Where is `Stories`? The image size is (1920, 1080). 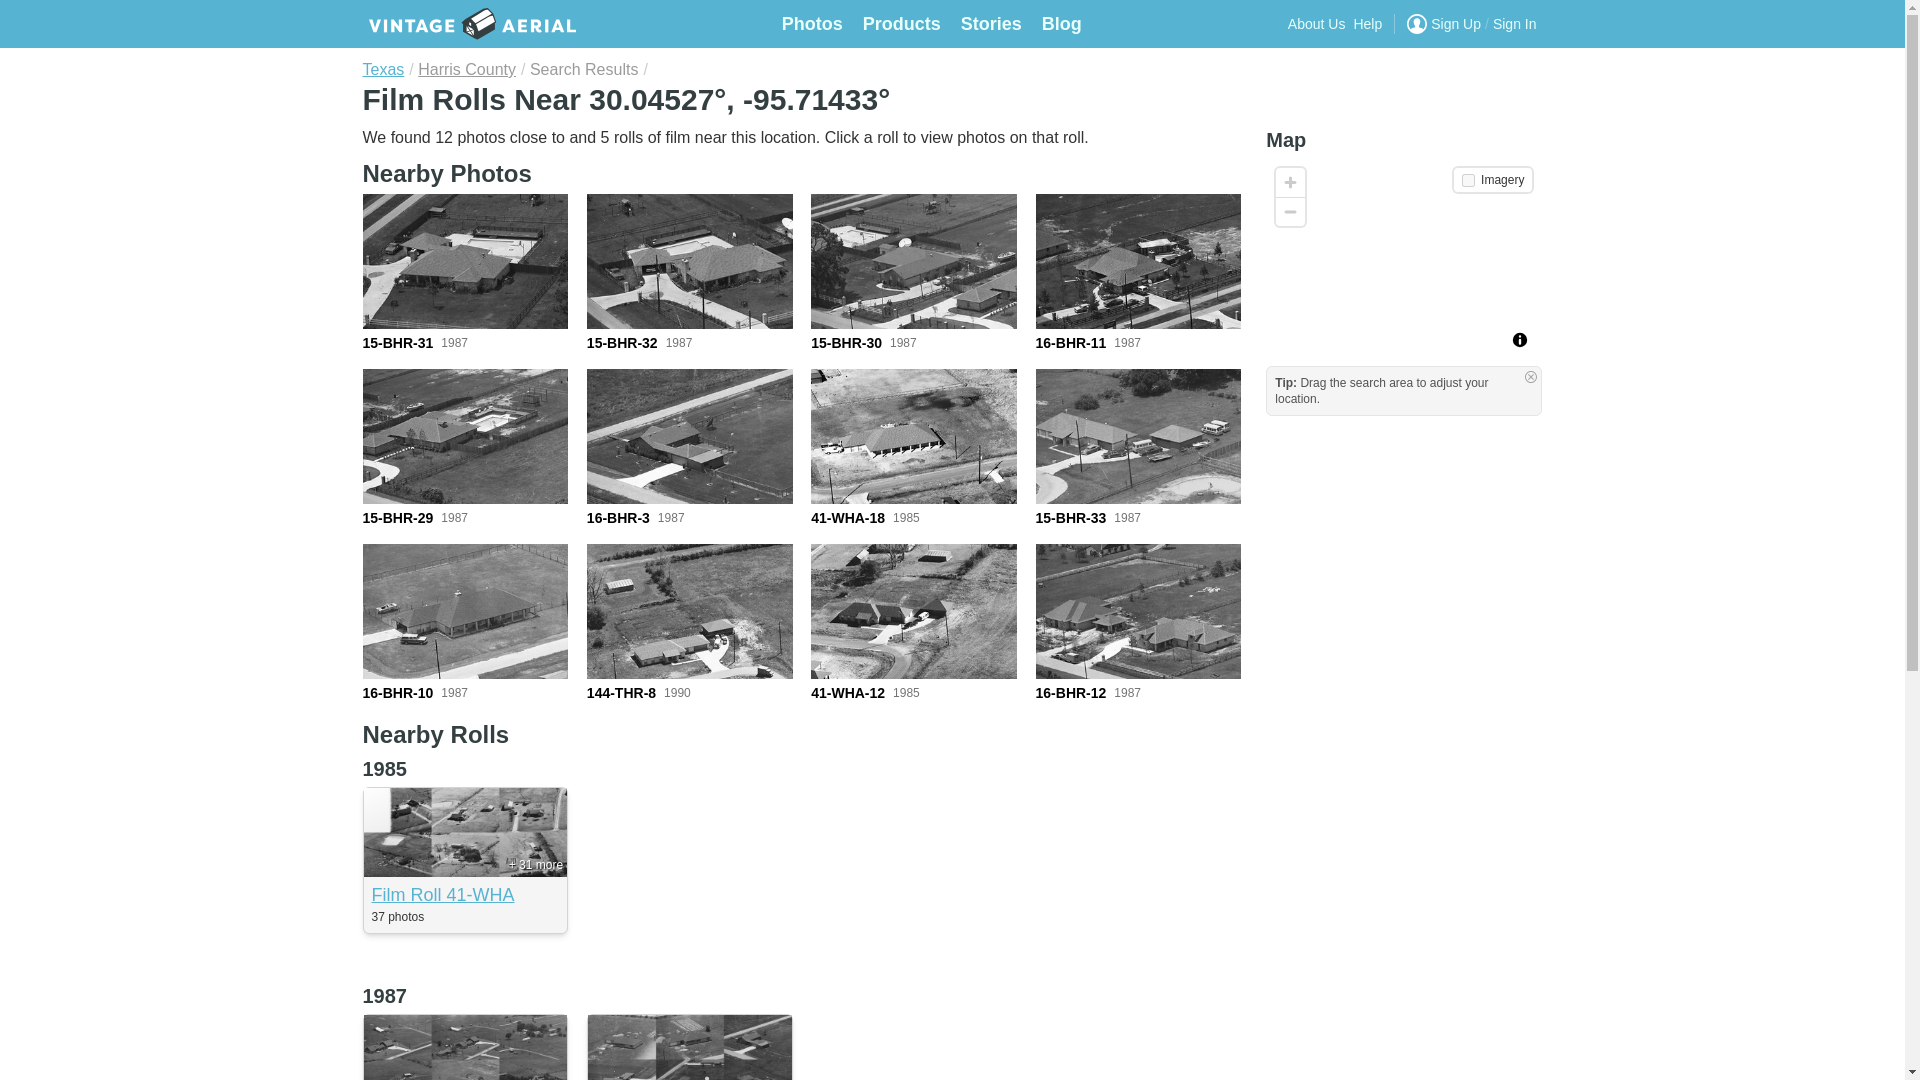 Stories is located at coordinates (991, 24).